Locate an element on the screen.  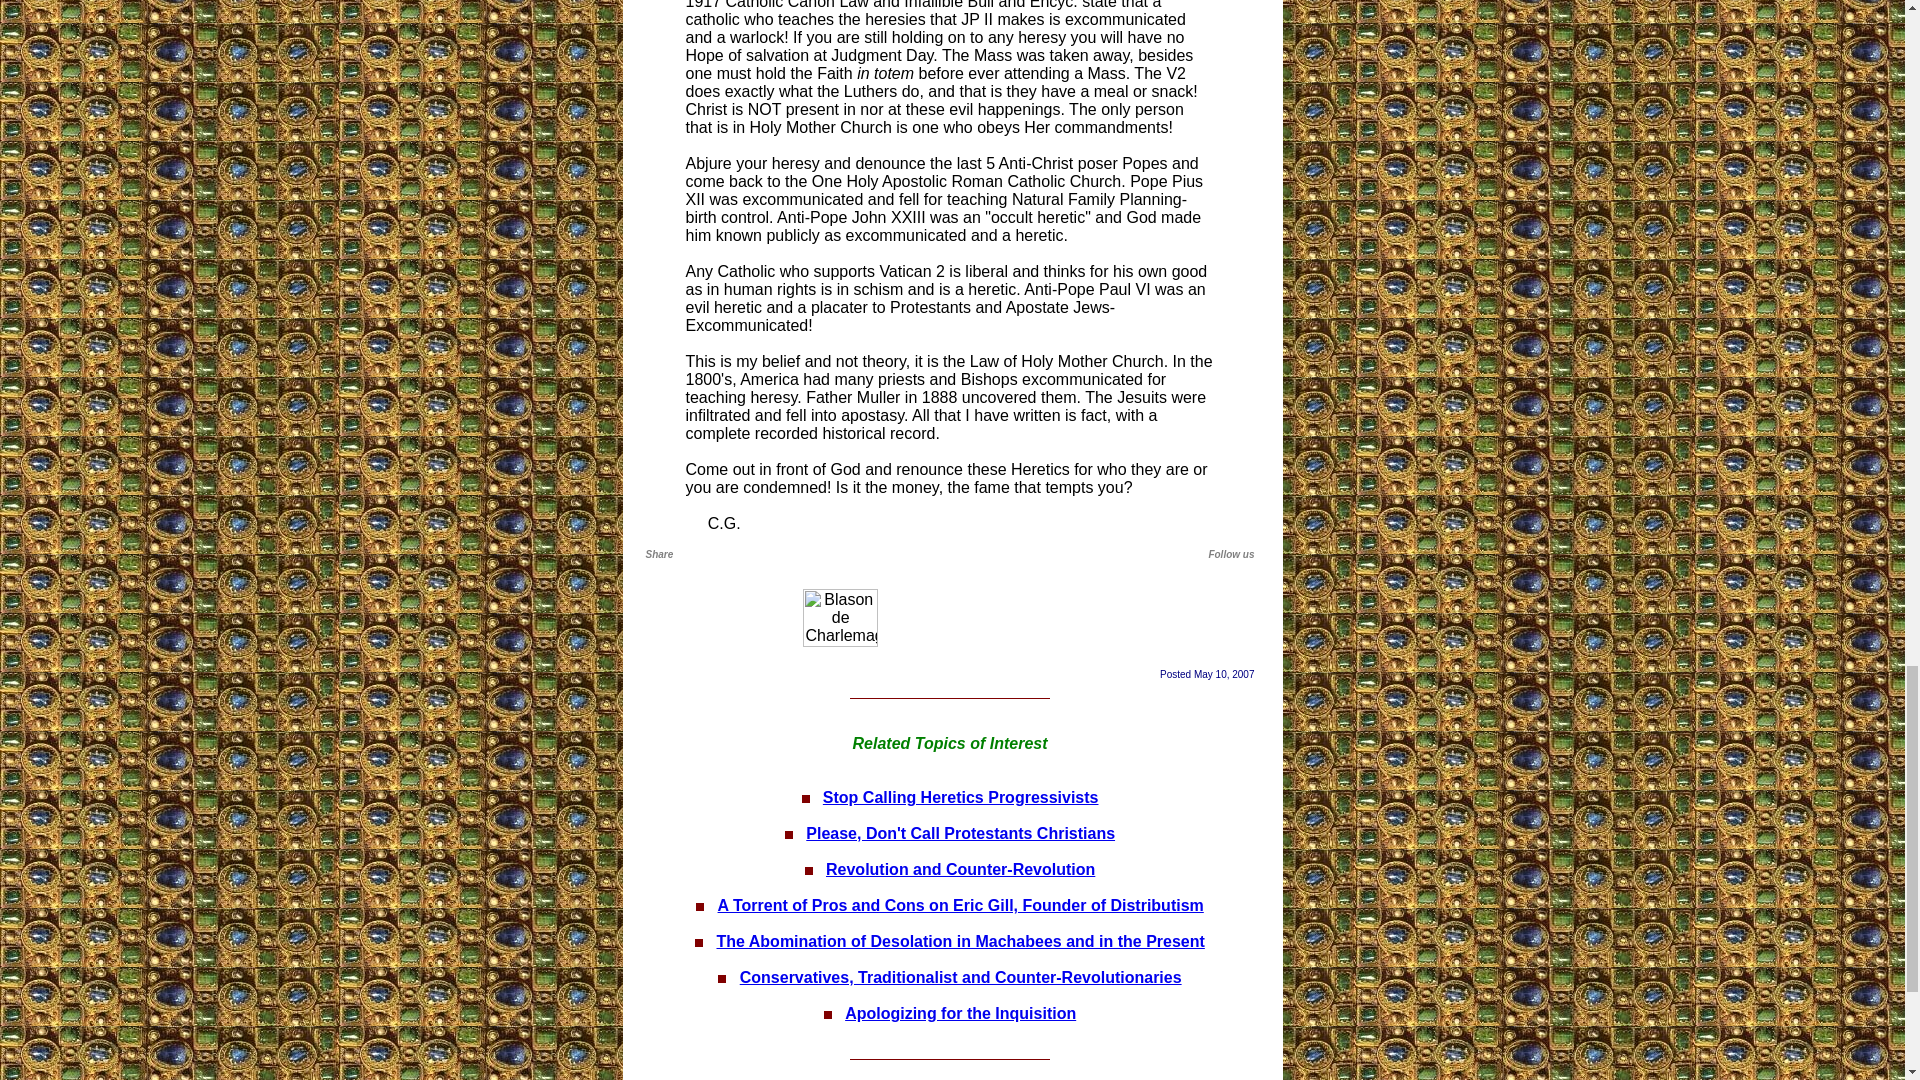
Revolution and Counter-Revolution is located at coordinates (960, 869).